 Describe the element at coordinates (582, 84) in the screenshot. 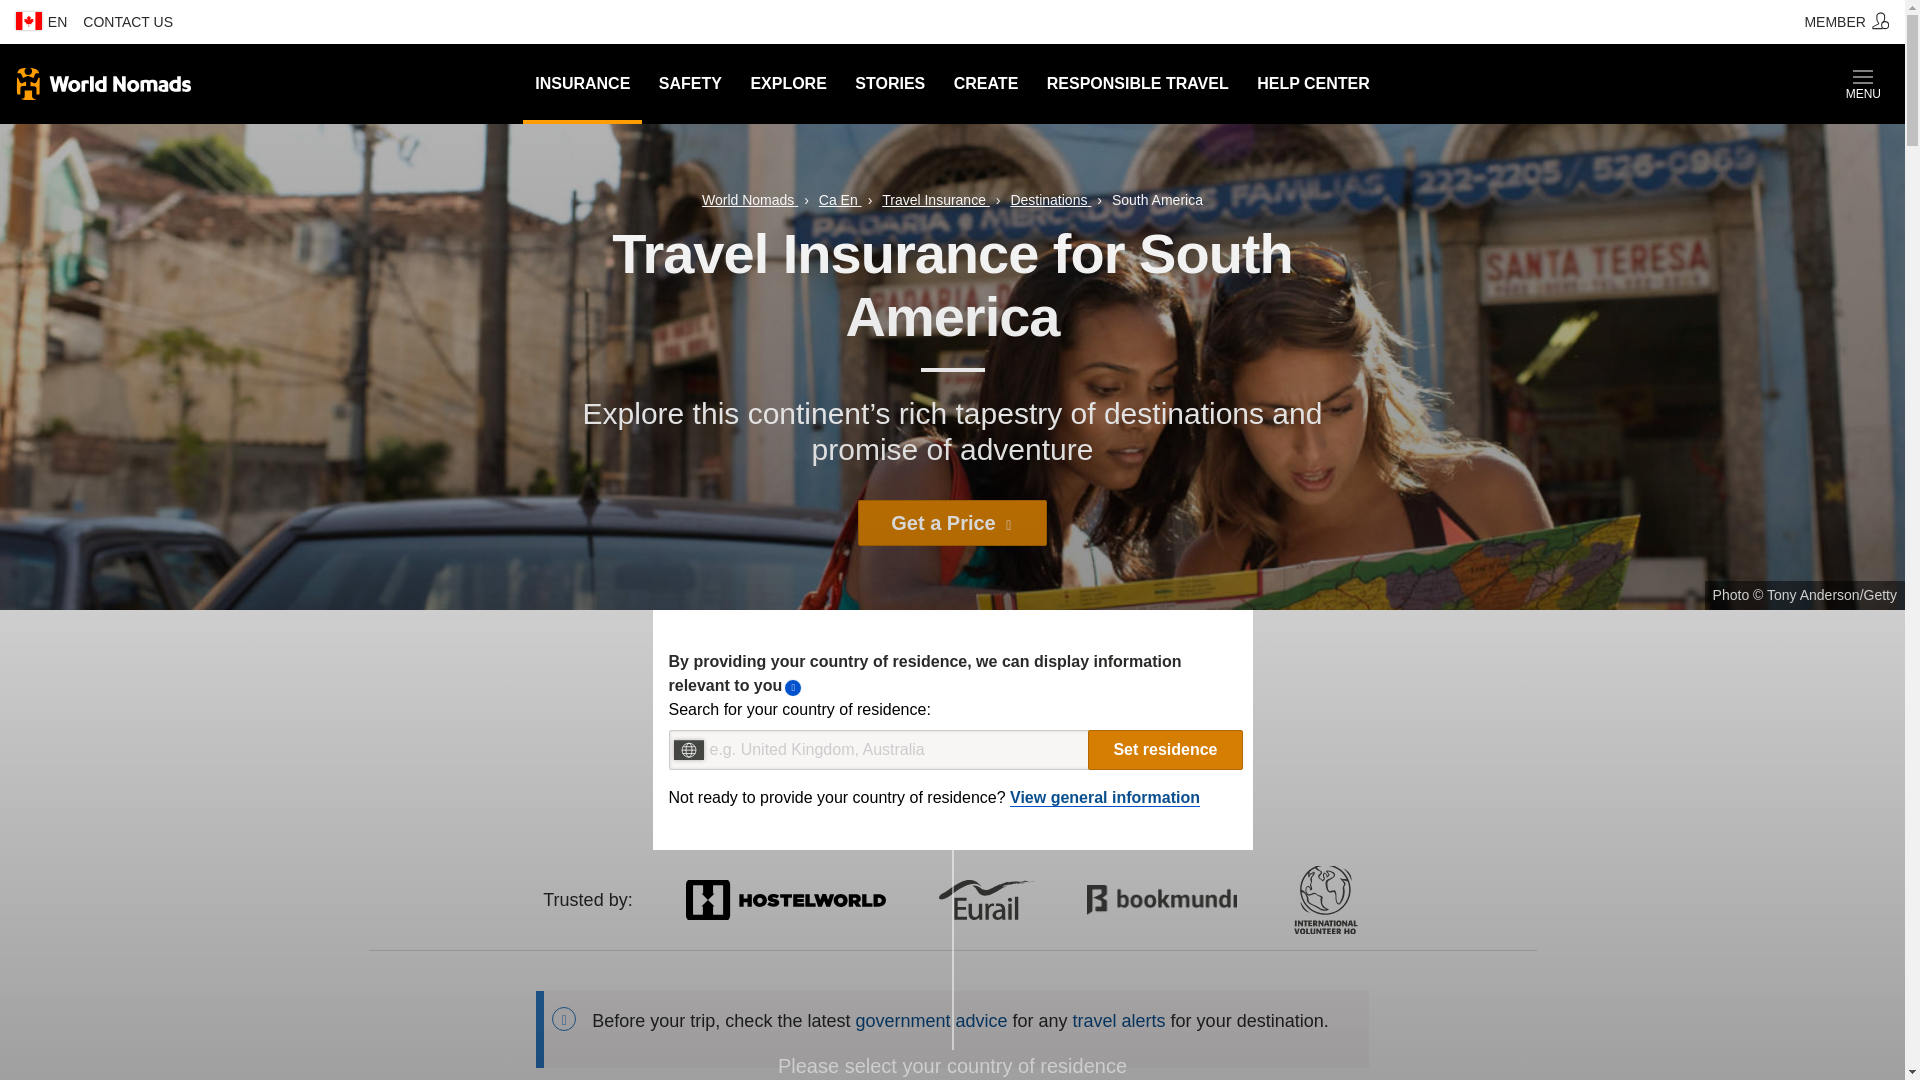

I see `INSURANCE` at that location.